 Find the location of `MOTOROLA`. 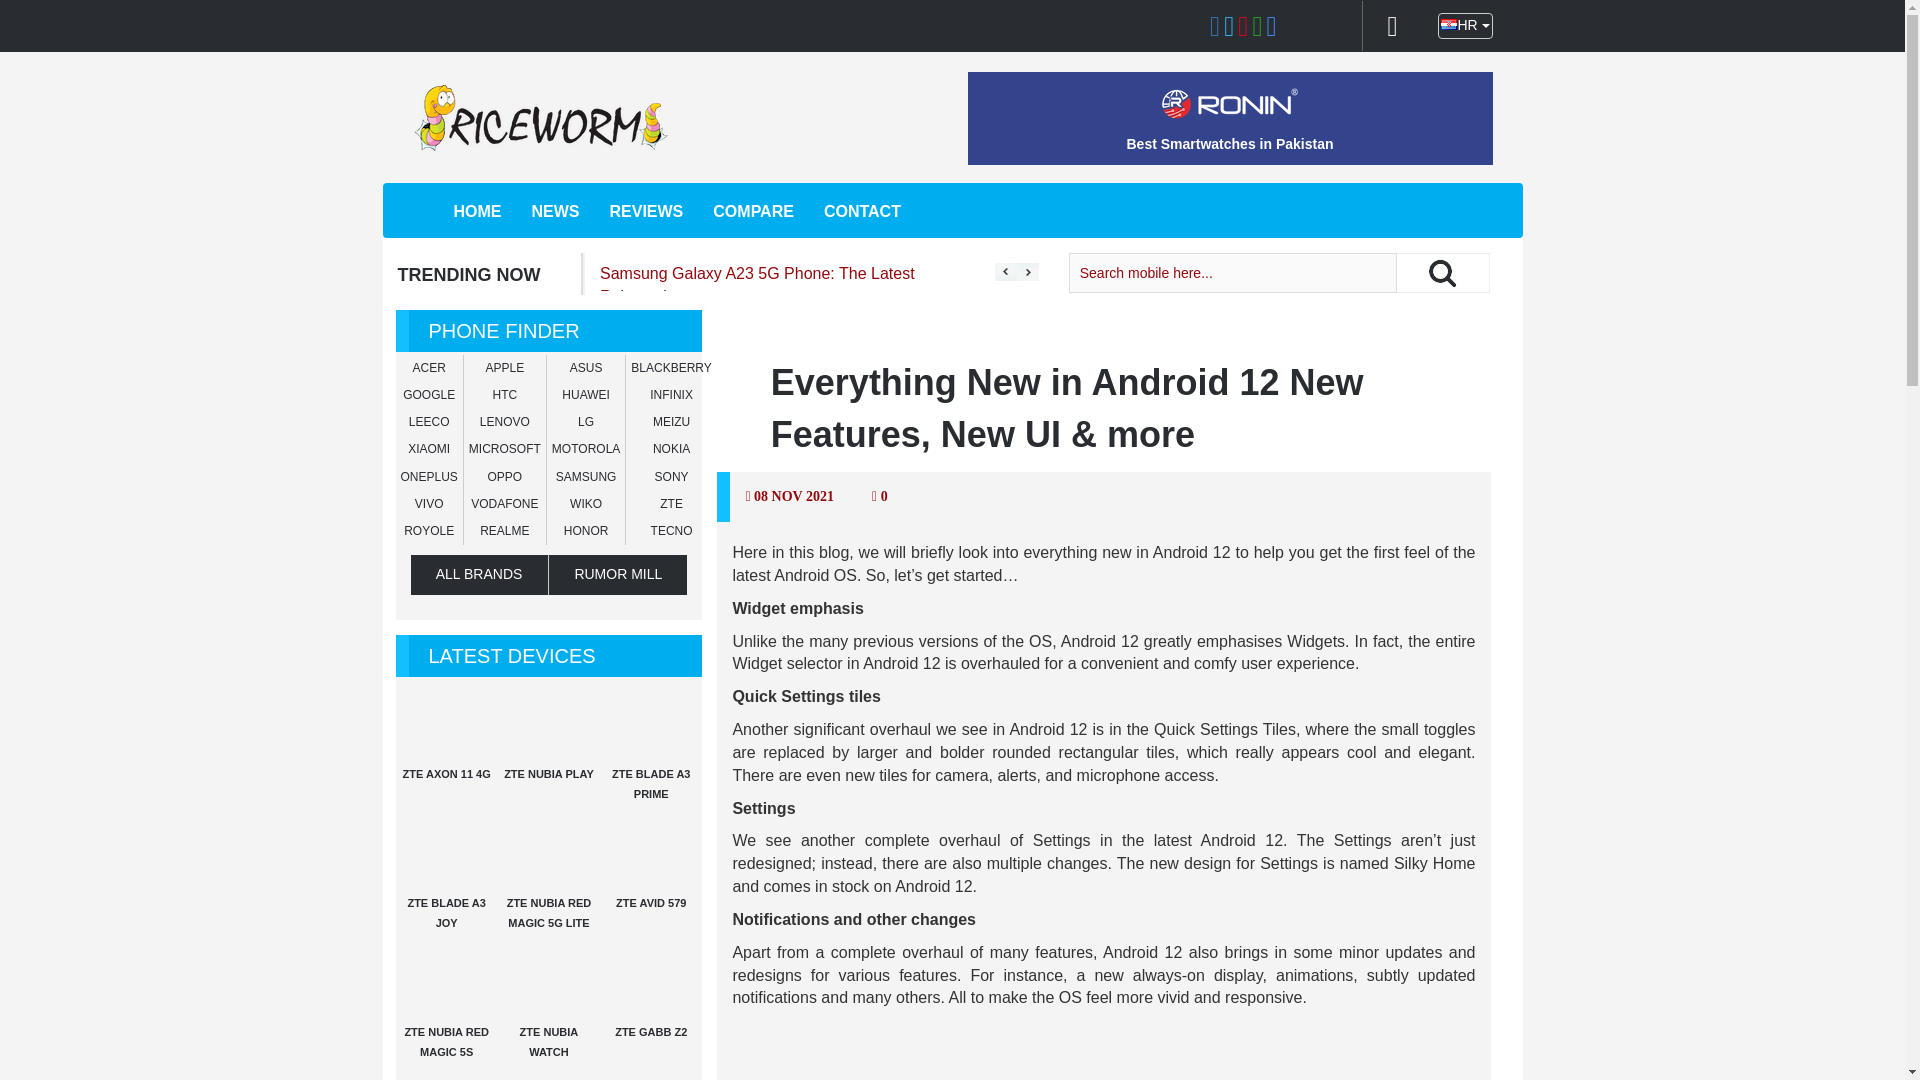

MOTOROLA is located at coordinates (586, 448).